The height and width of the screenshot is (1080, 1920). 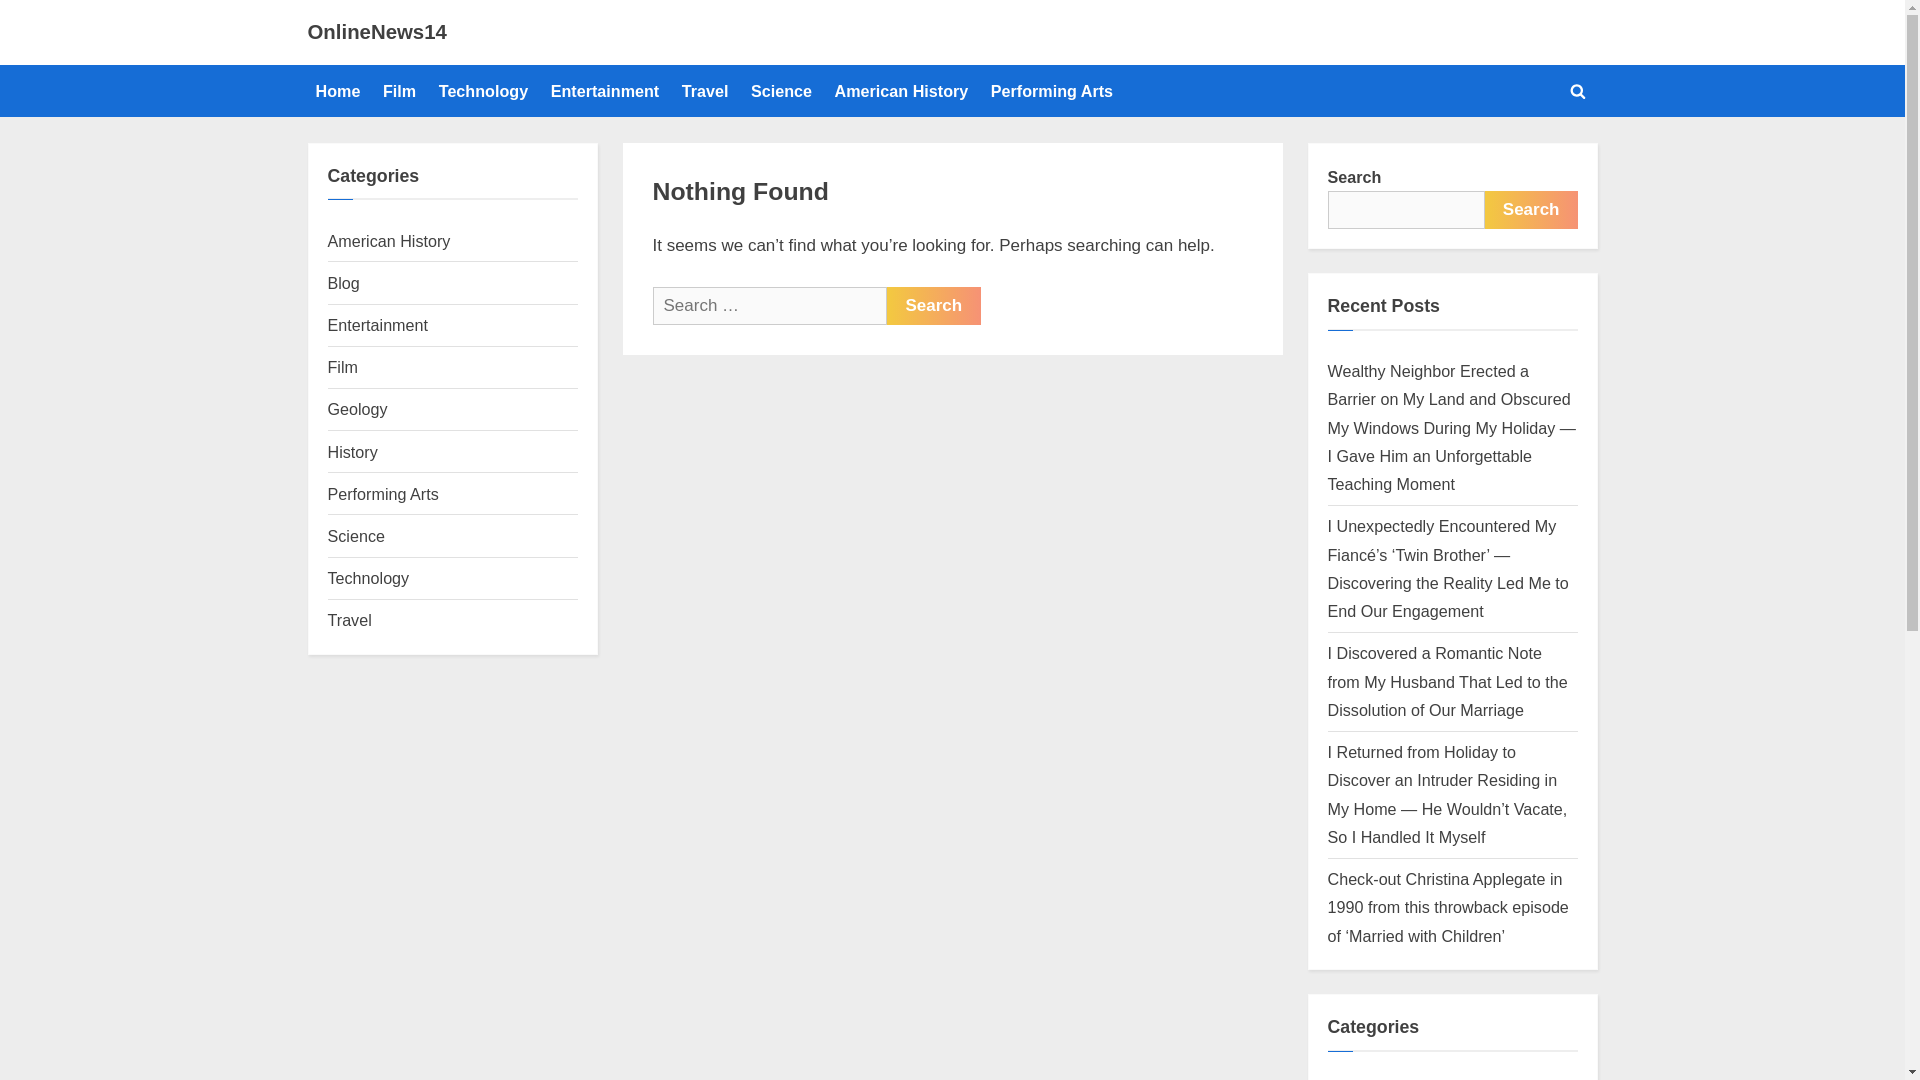 What do you see at coordinates (369, 578) in the screenshot?
I see `Technology` at bounding box center [369, 578].